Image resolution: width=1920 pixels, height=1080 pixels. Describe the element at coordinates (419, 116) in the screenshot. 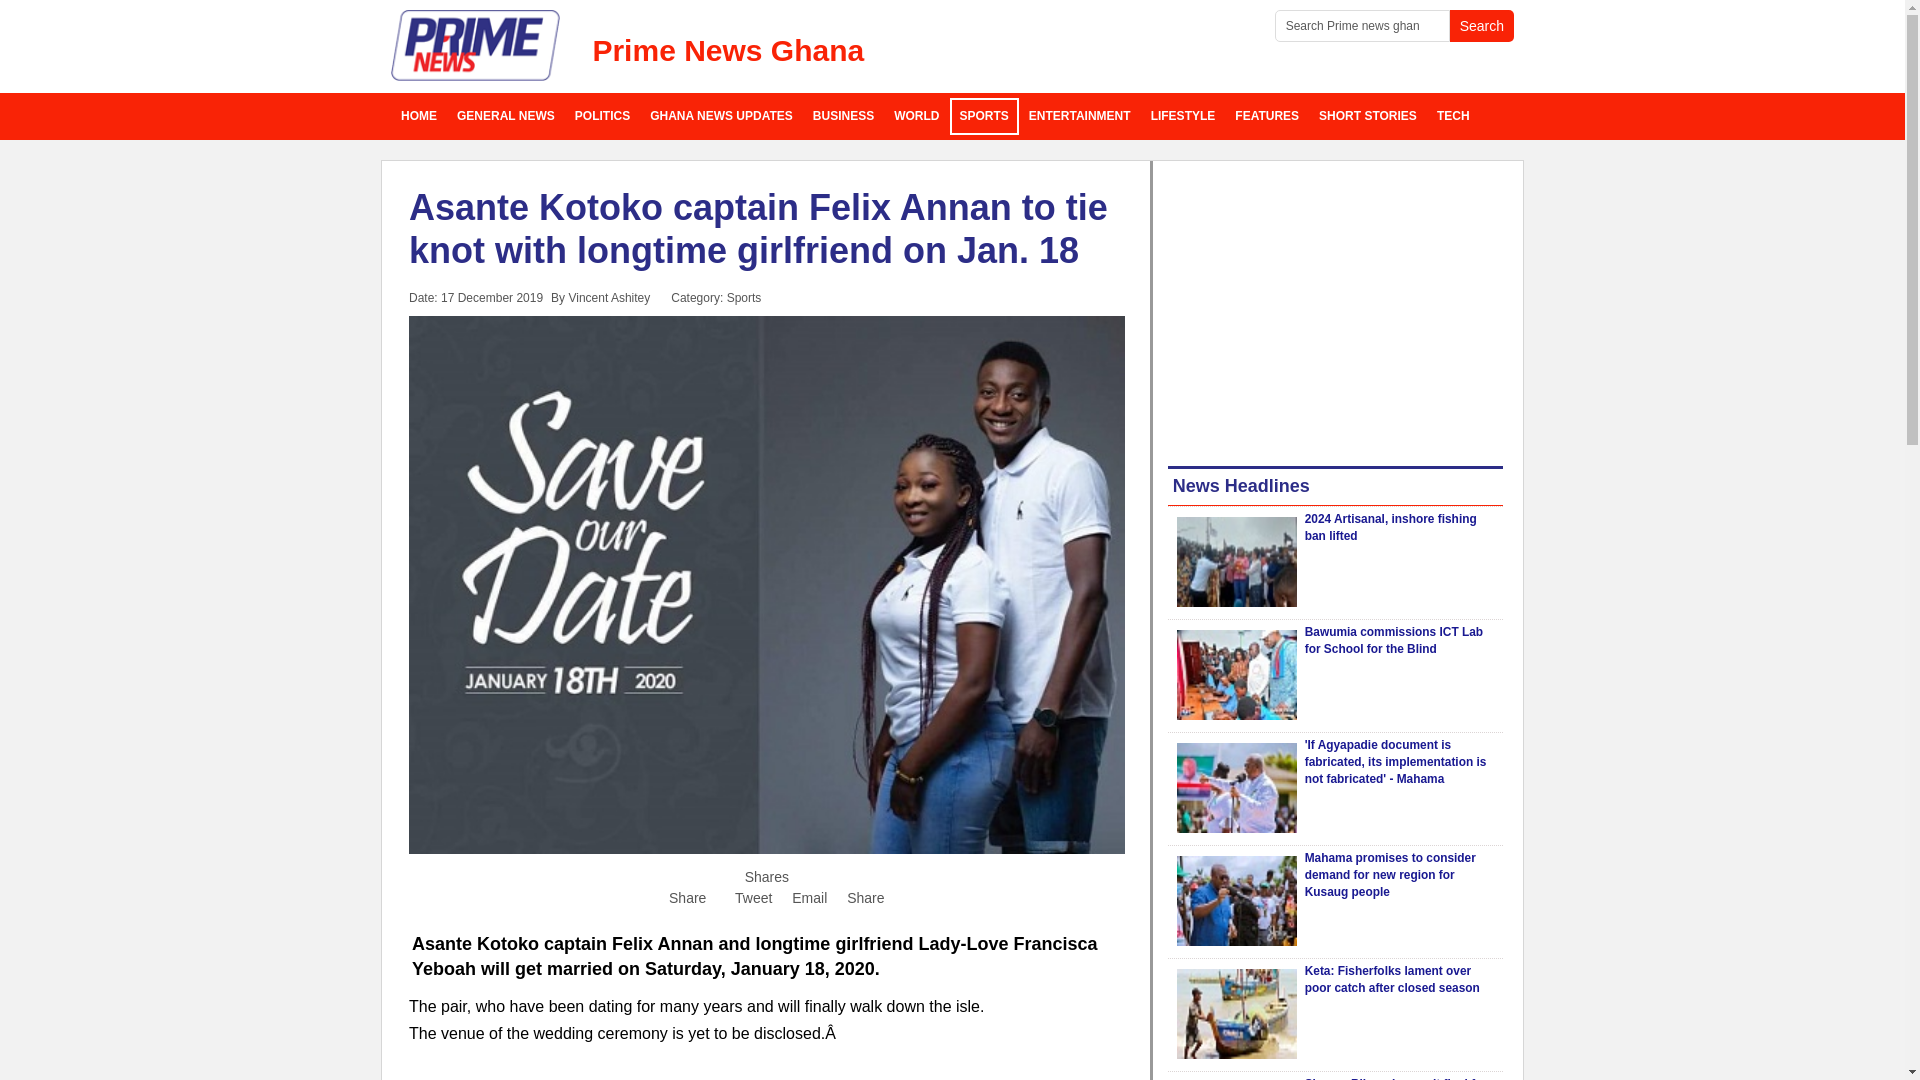

I see `HOME` at that location.